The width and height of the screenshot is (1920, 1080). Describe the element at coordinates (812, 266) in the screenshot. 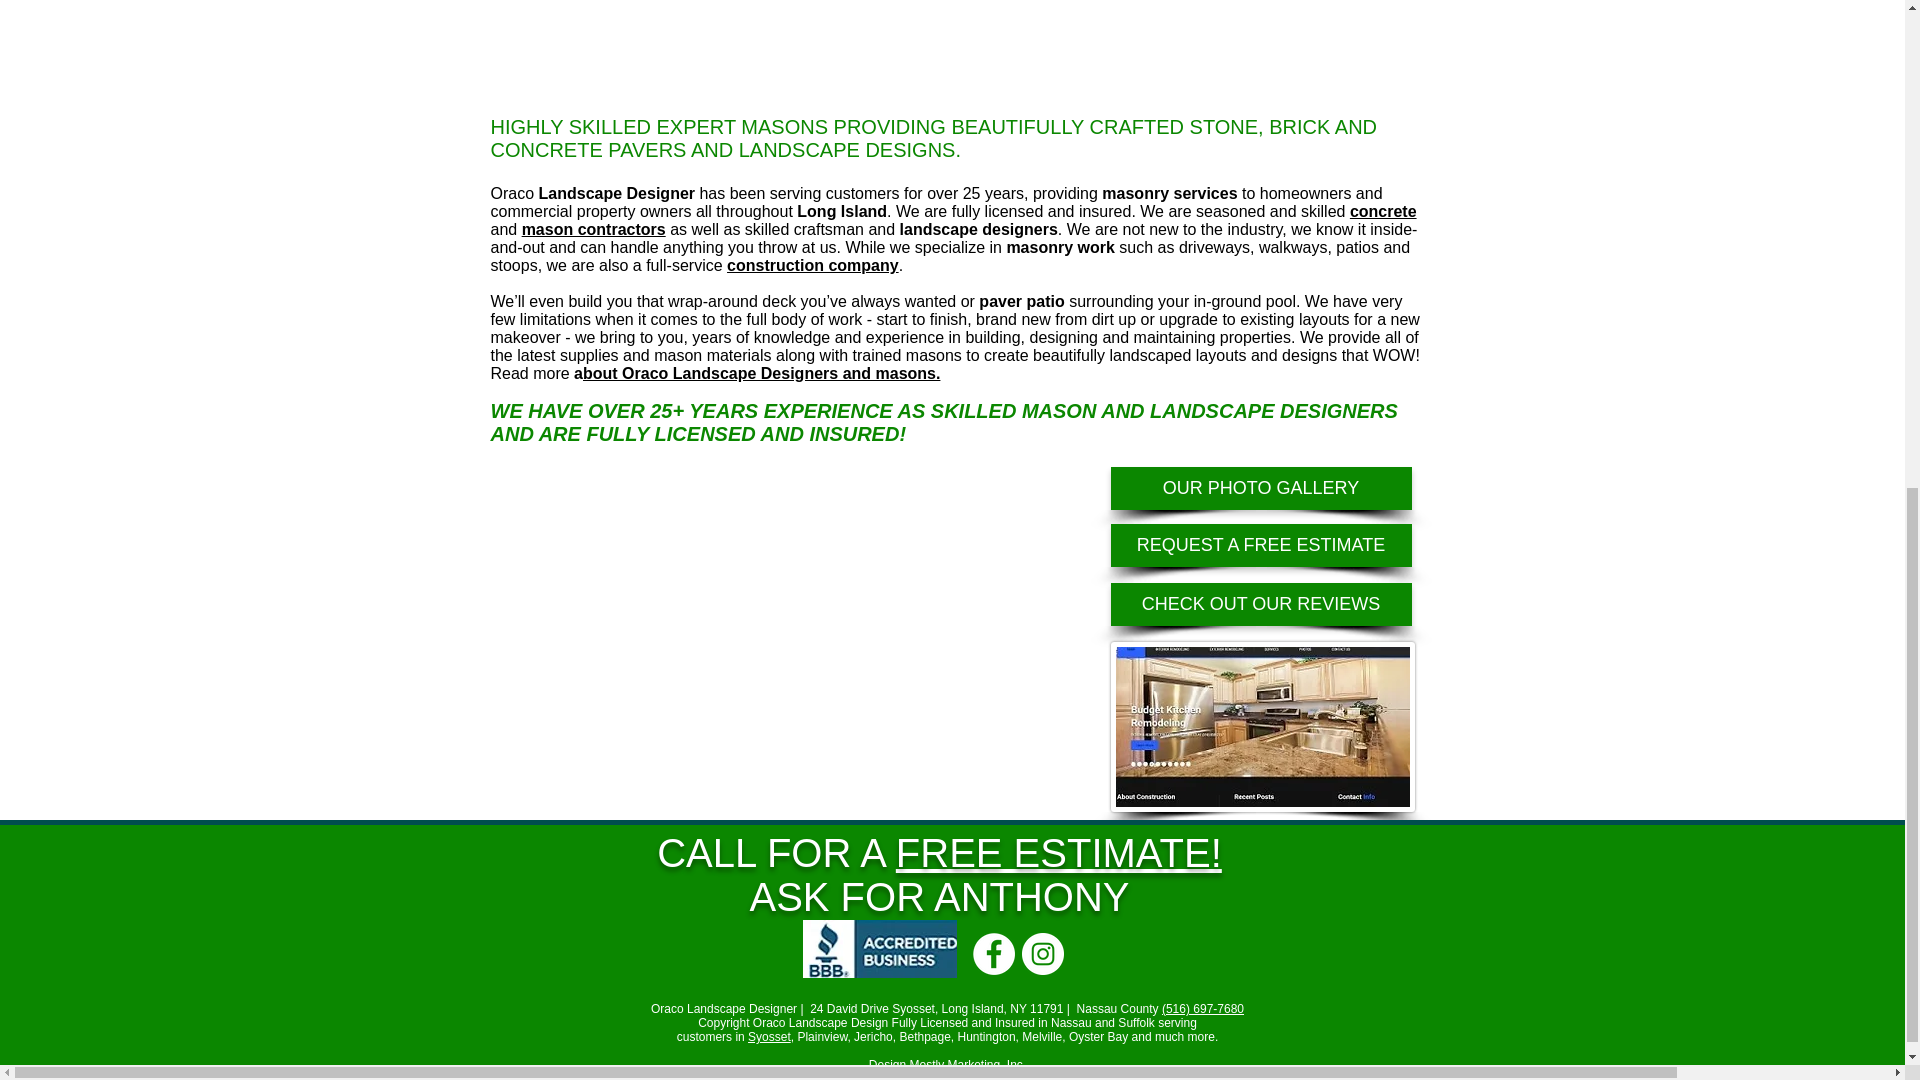

I see `construction company` at that location.